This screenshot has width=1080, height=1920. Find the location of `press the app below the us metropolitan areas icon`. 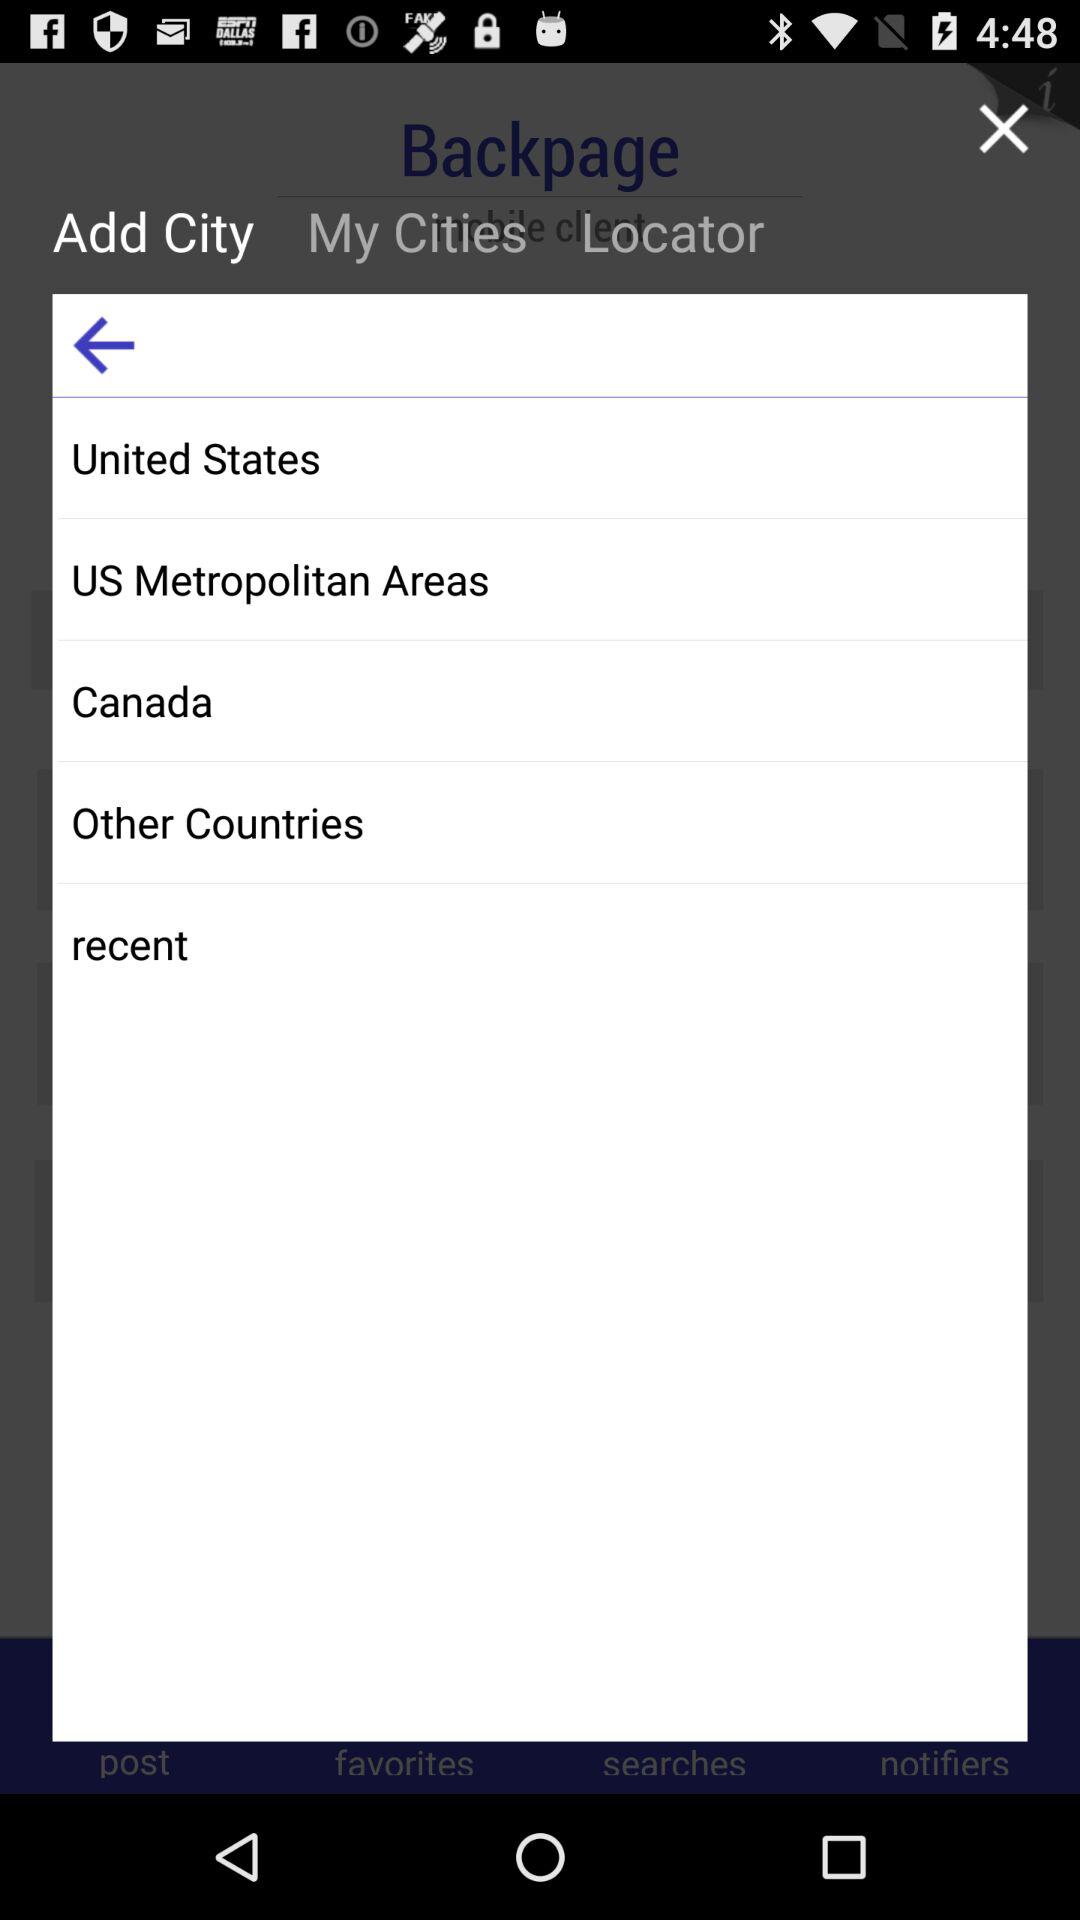

press the app below the us metropolitan areas icon is located at coordinates (542, 700).